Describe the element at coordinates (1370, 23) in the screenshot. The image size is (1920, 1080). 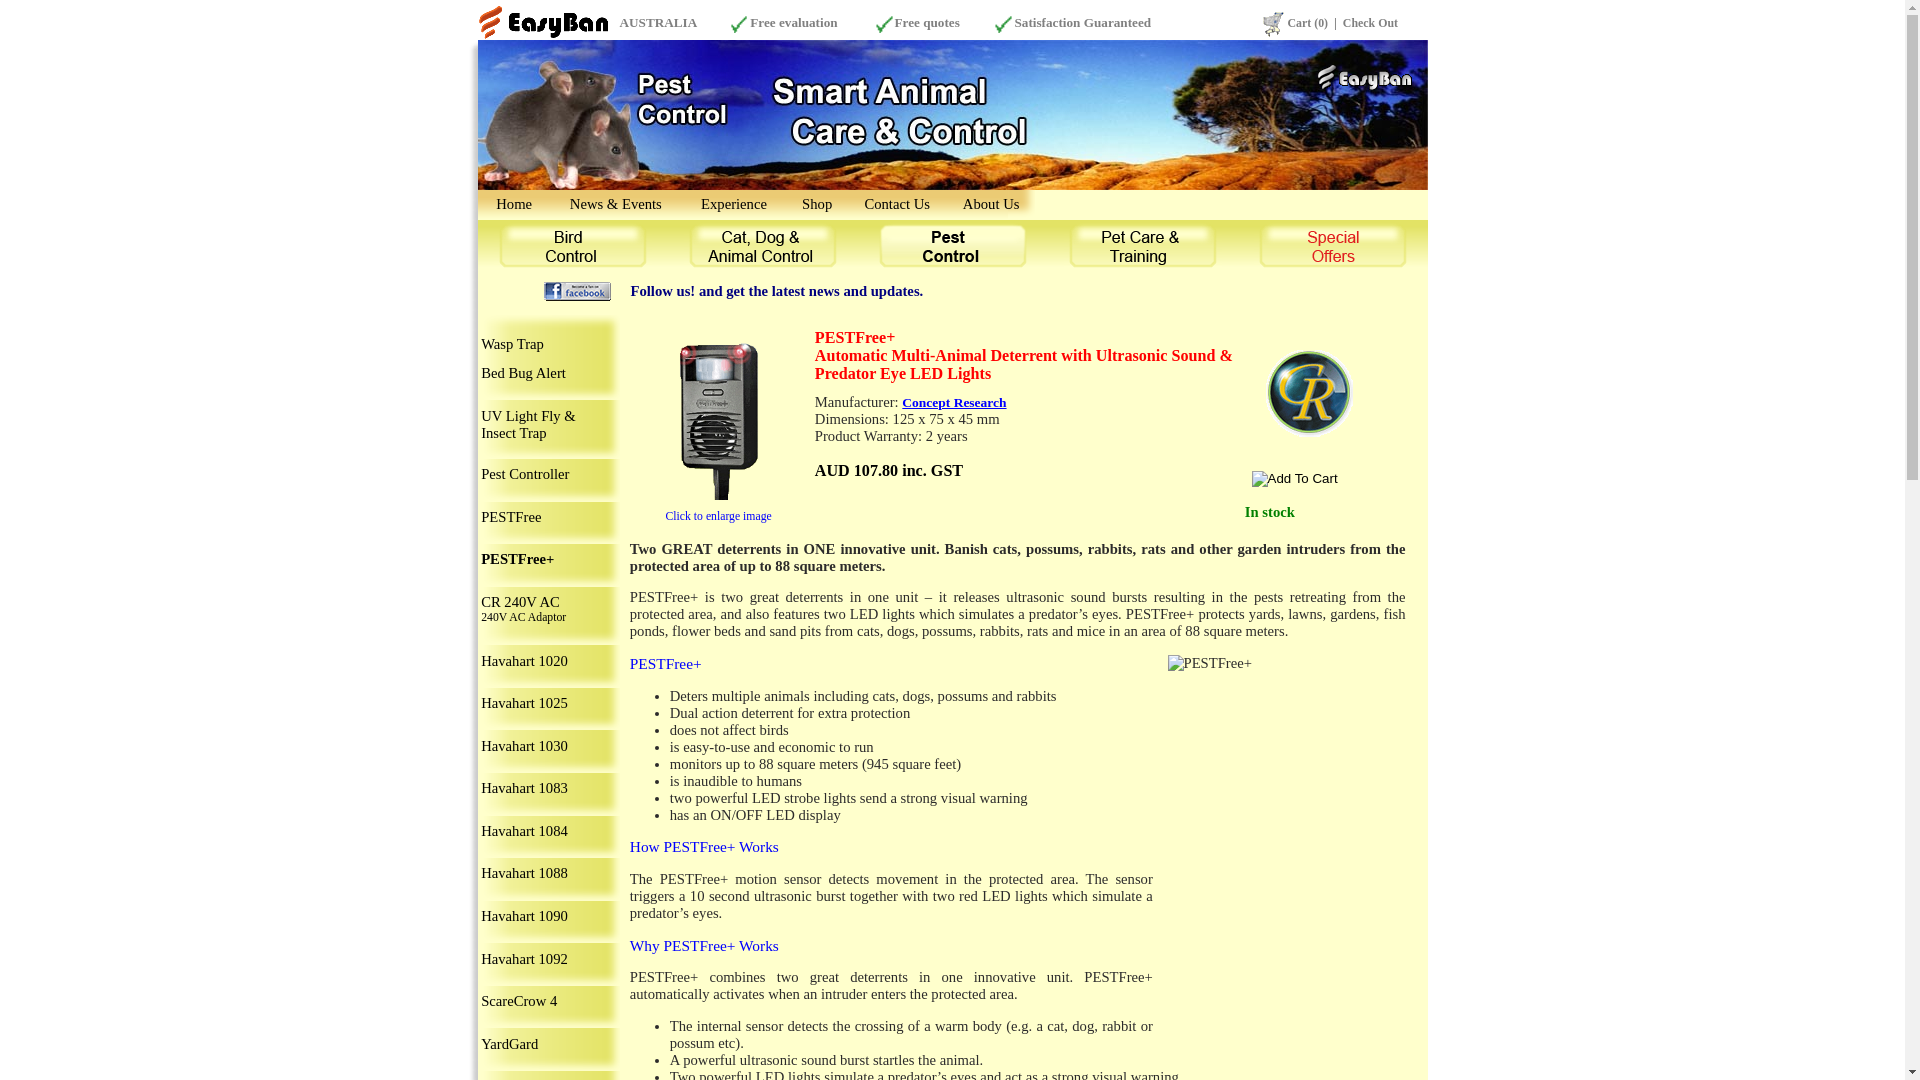
I see `Check Out` at that location.